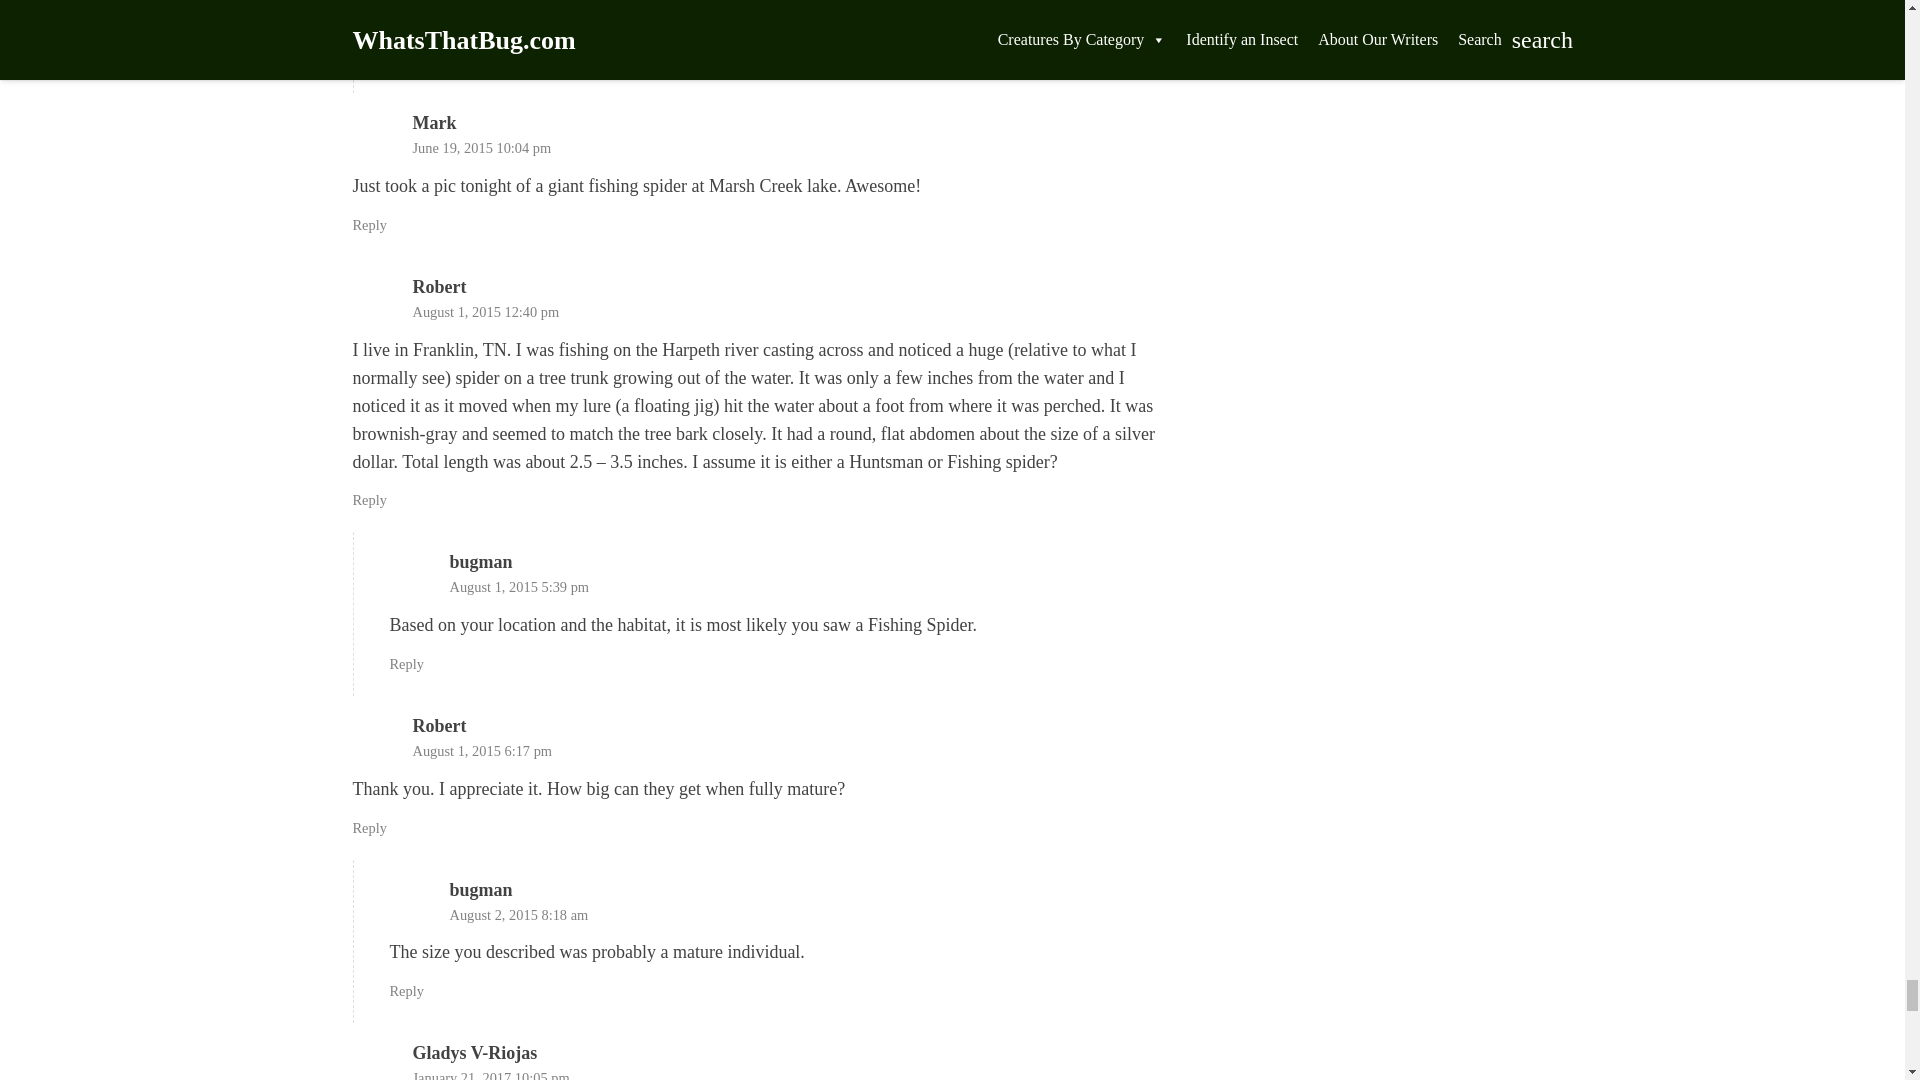 The image size is (1920, 1080). What do you see at coordinates (482, 148) in the screenshot?
I see `June 19, 2015 10:04 pm` at bounding box center [482, 148].